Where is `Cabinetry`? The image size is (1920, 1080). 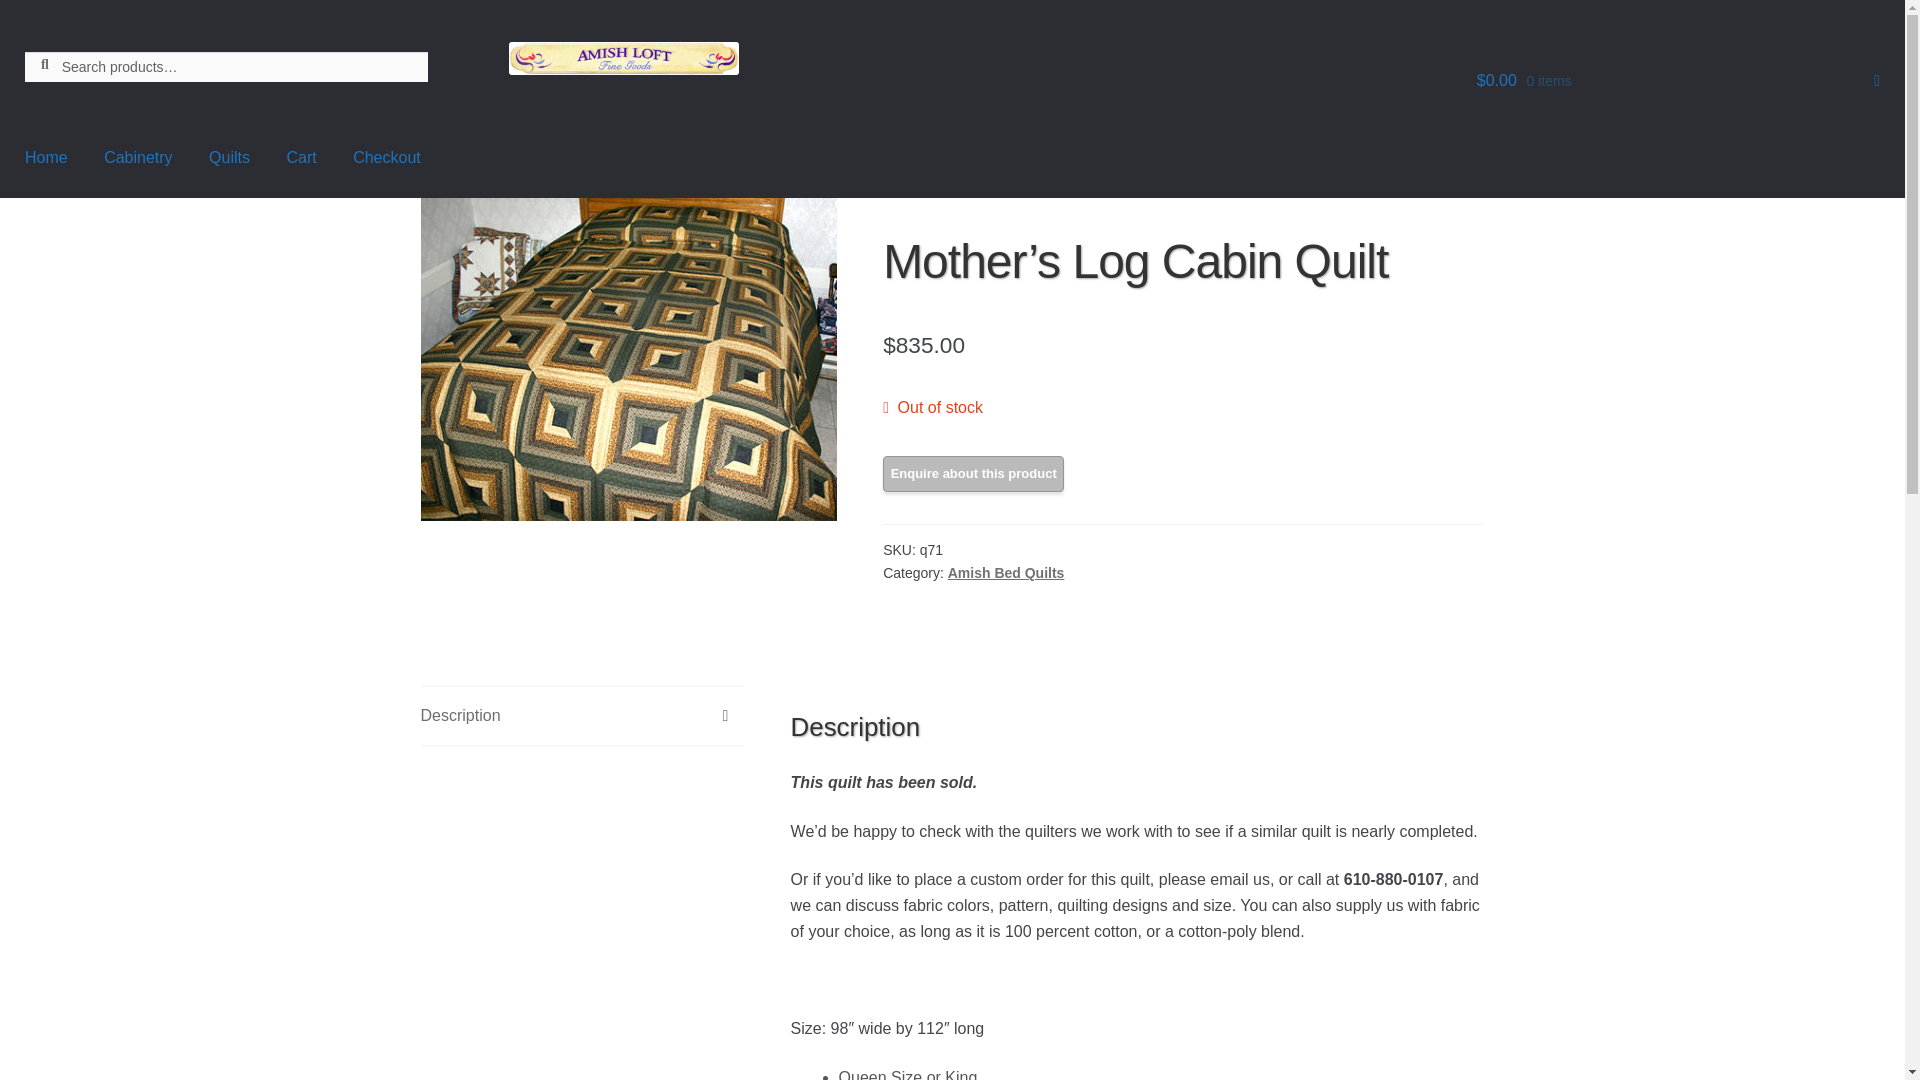 Cabinetry is located at coordinates (138, 158).